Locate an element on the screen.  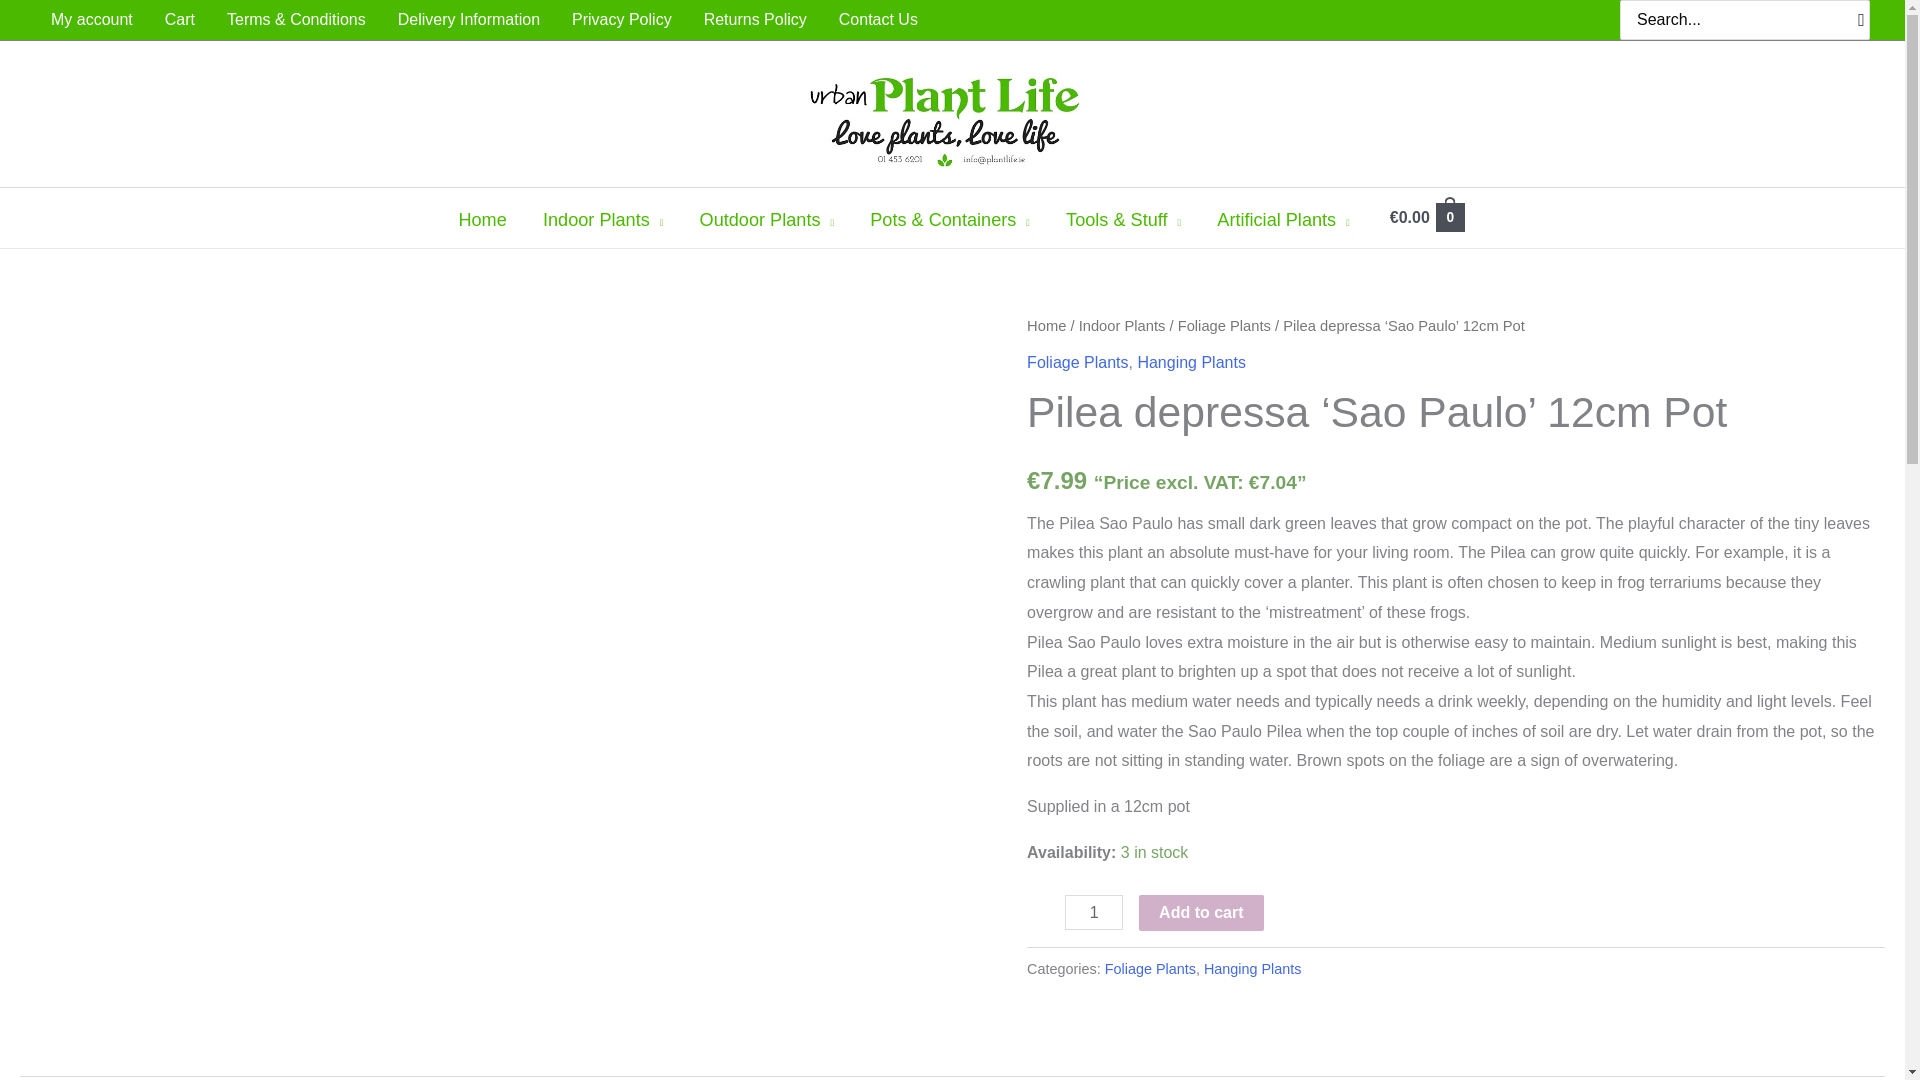
Indoor Plants is located at coordinates (602, 220).